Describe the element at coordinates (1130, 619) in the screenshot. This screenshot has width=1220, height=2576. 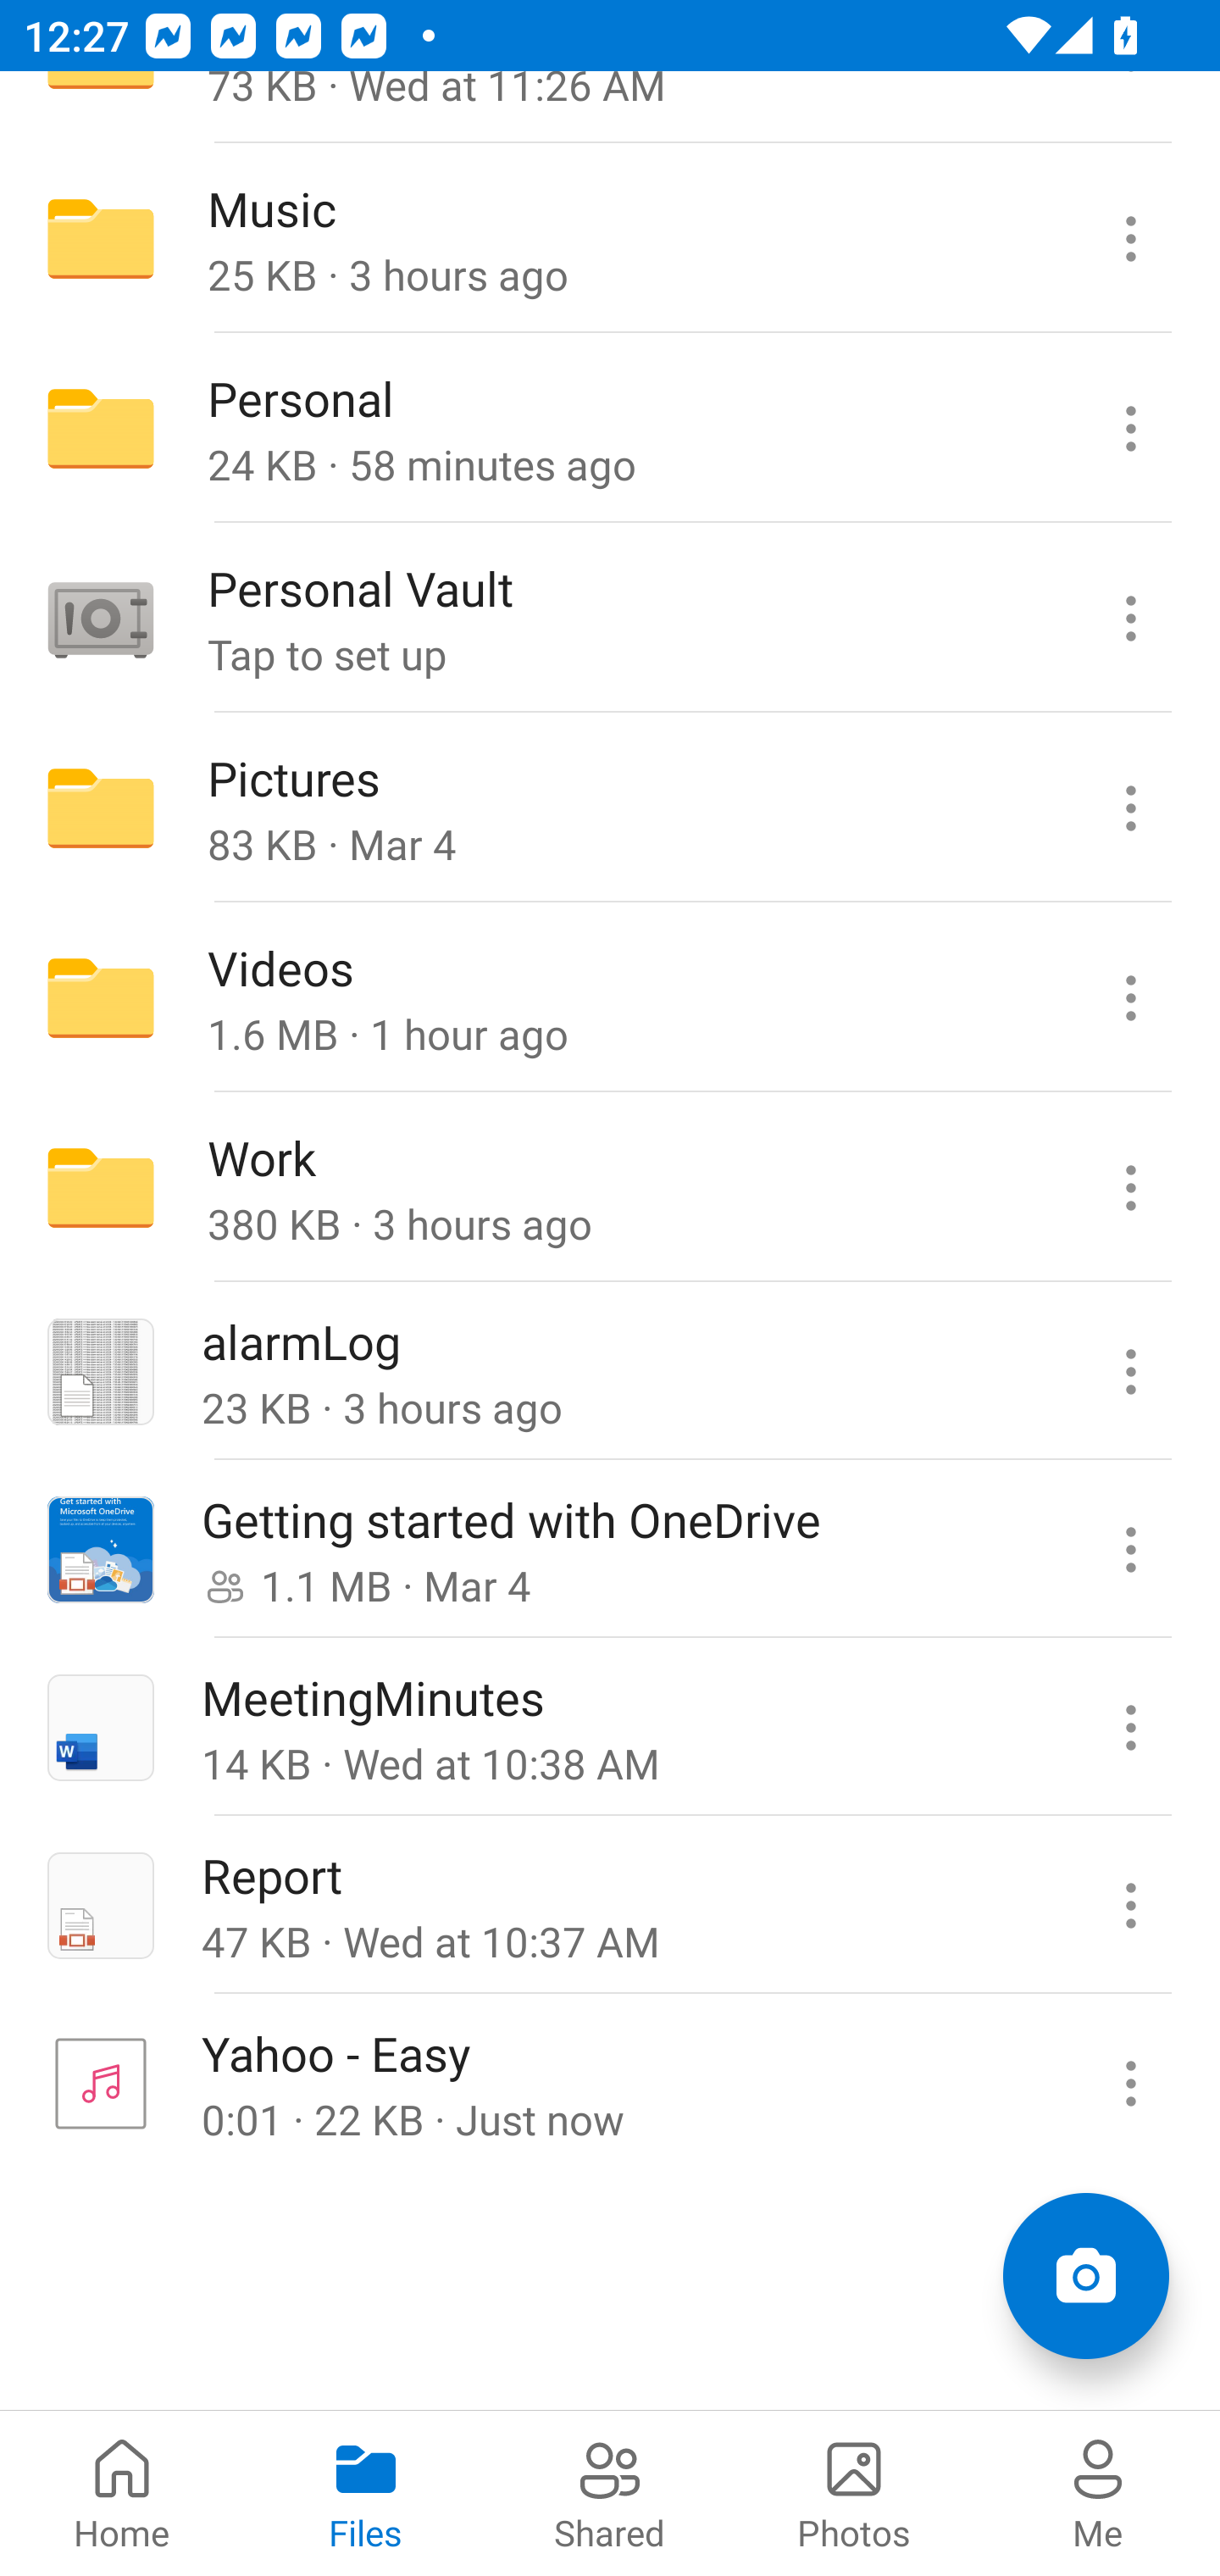
I see `Personal Vault commands` at that location.